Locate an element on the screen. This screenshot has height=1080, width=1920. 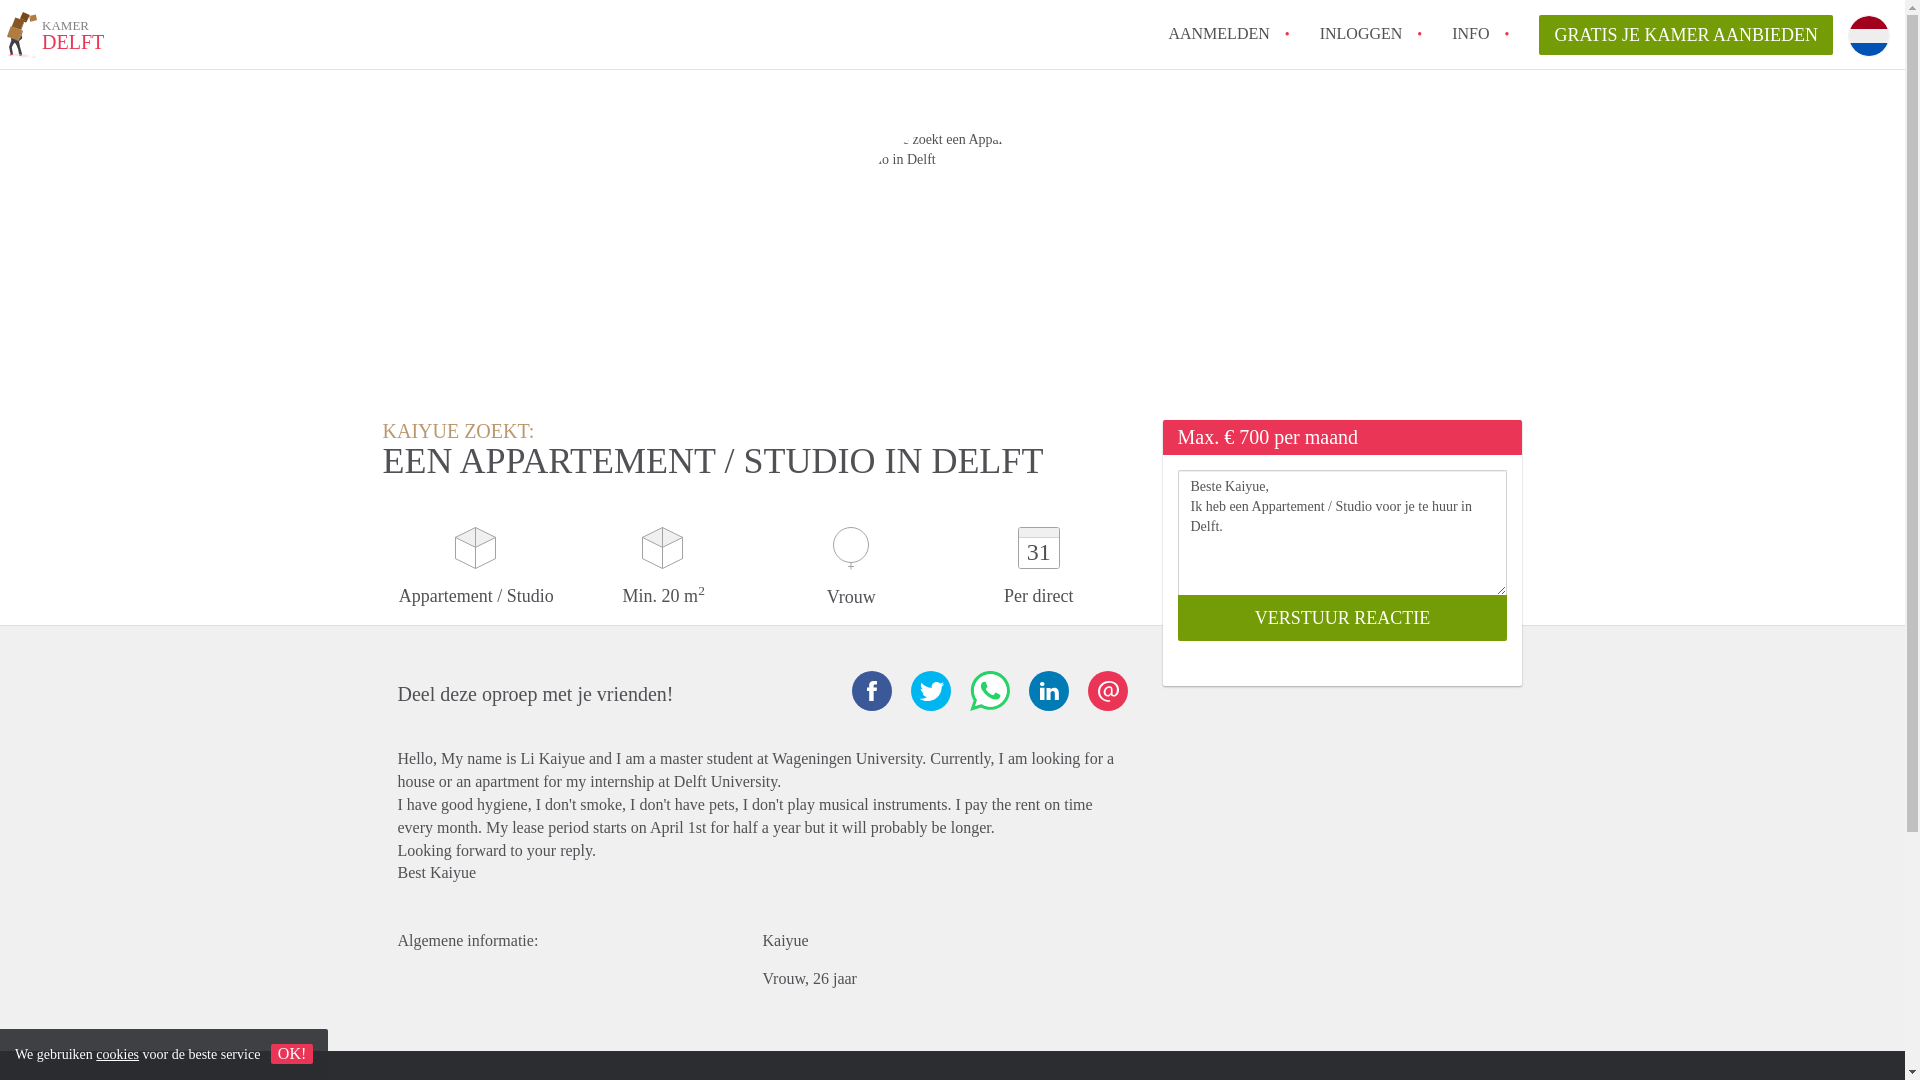
OK! is located at coordinates (1108, 690).